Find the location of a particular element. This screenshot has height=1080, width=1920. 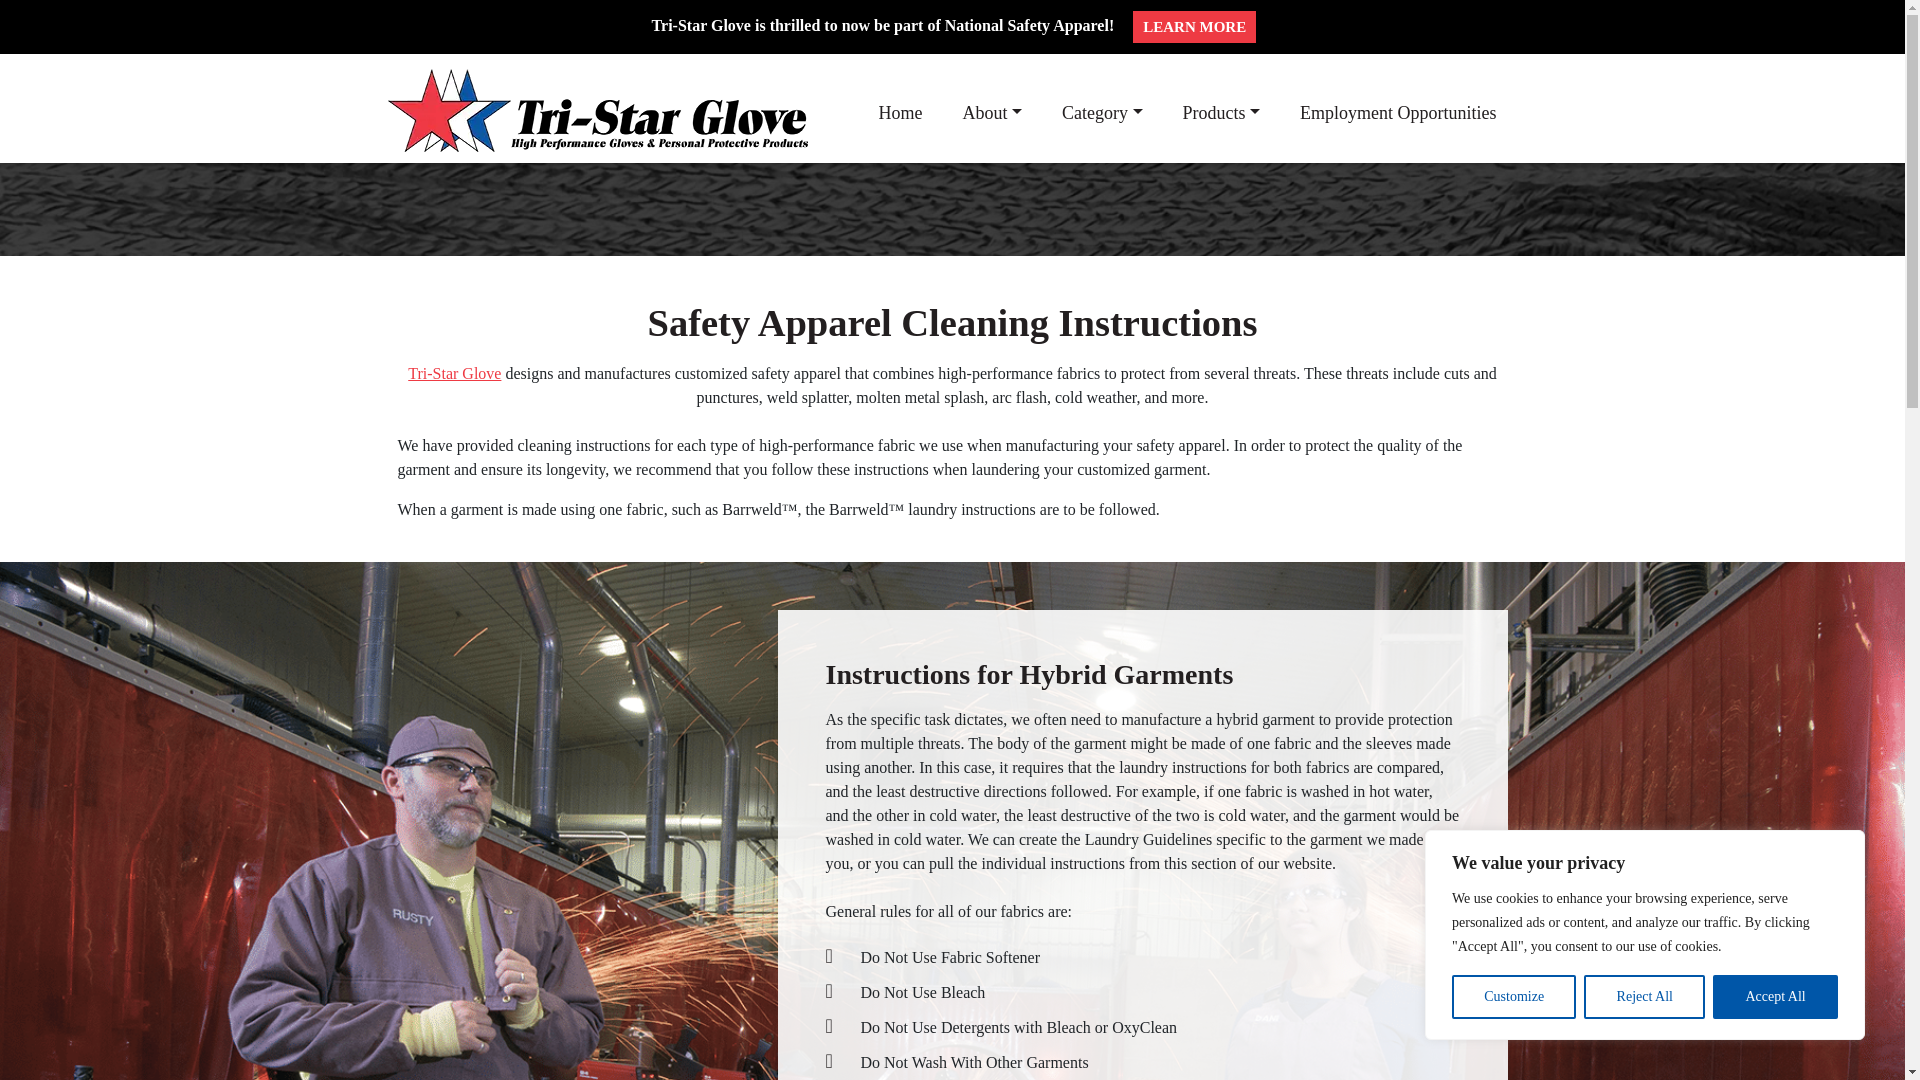

About is located at coordinates (992, 113).